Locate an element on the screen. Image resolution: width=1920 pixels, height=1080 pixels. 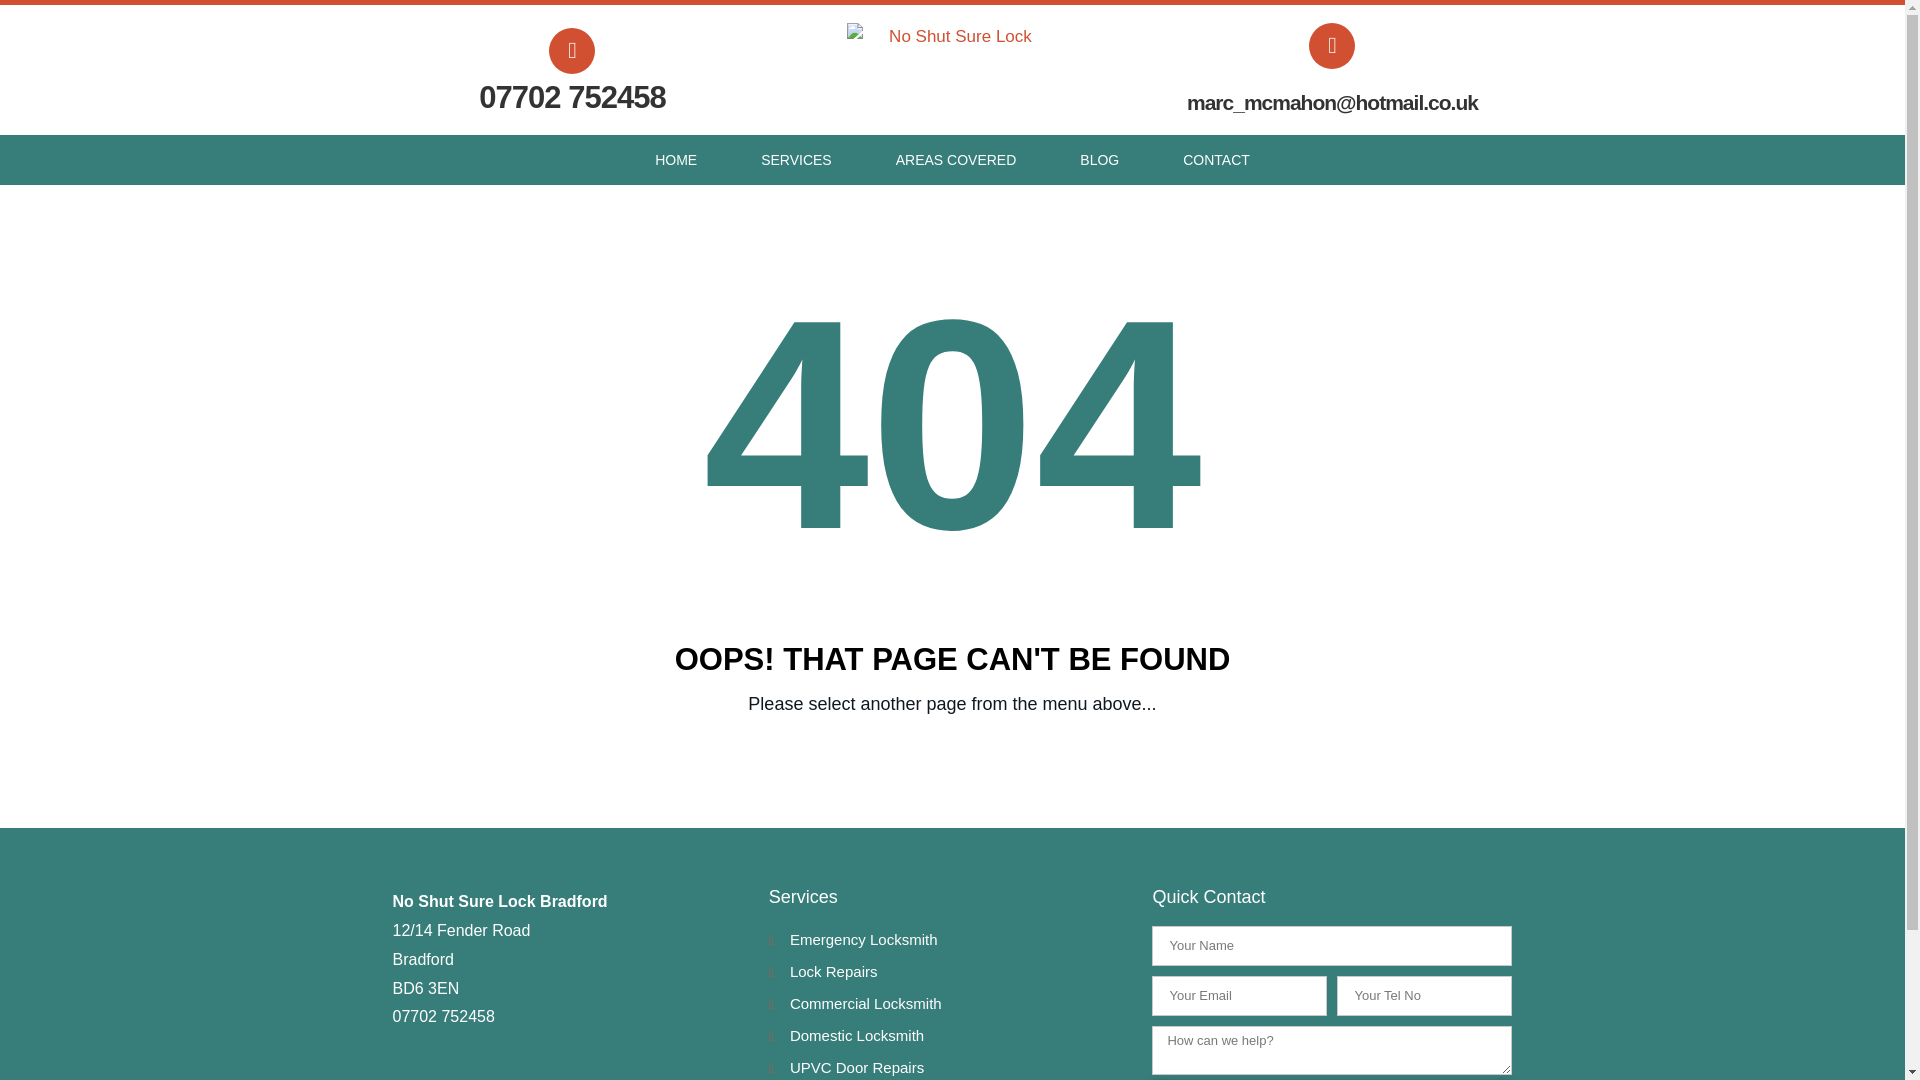
AREAS COVERED is located at coordinates (956, 160).